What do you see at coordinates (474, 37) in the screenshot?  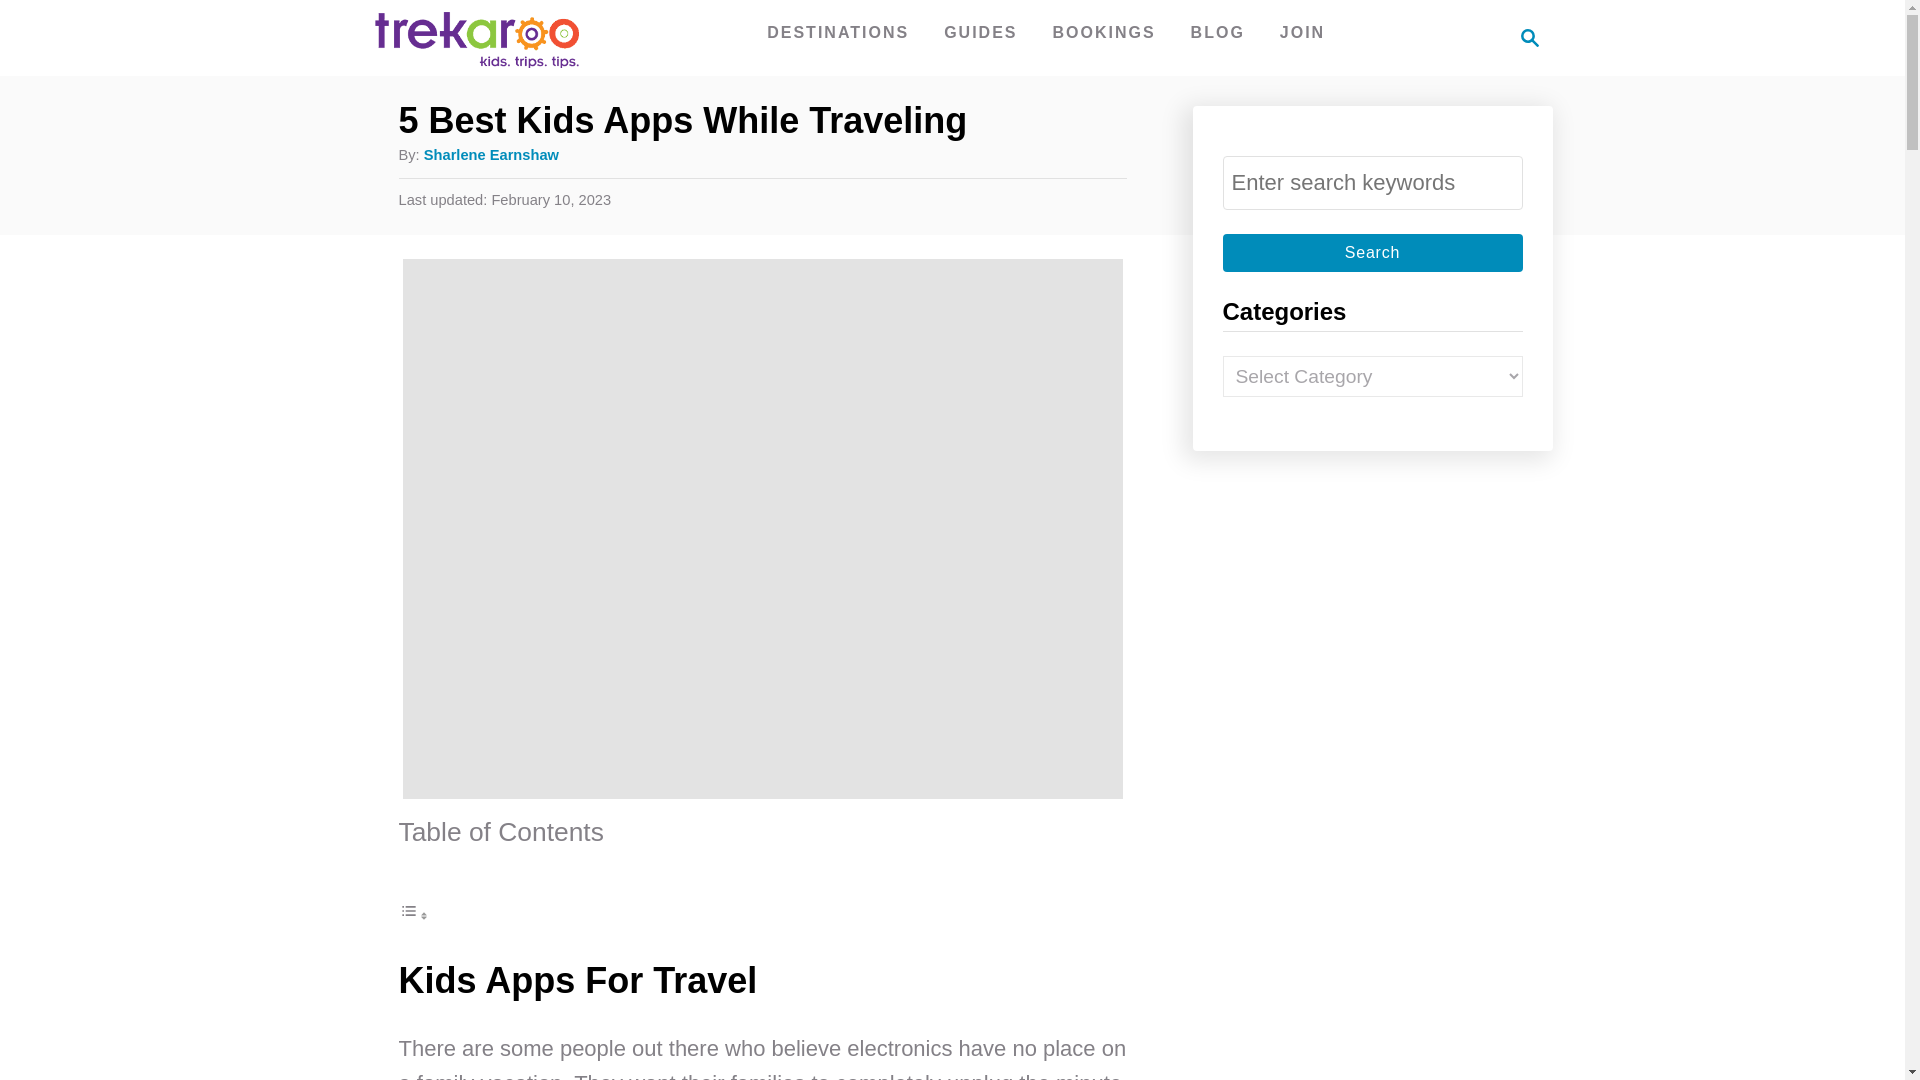 I see `travel stories and articles` at bounding box center [474, 37].